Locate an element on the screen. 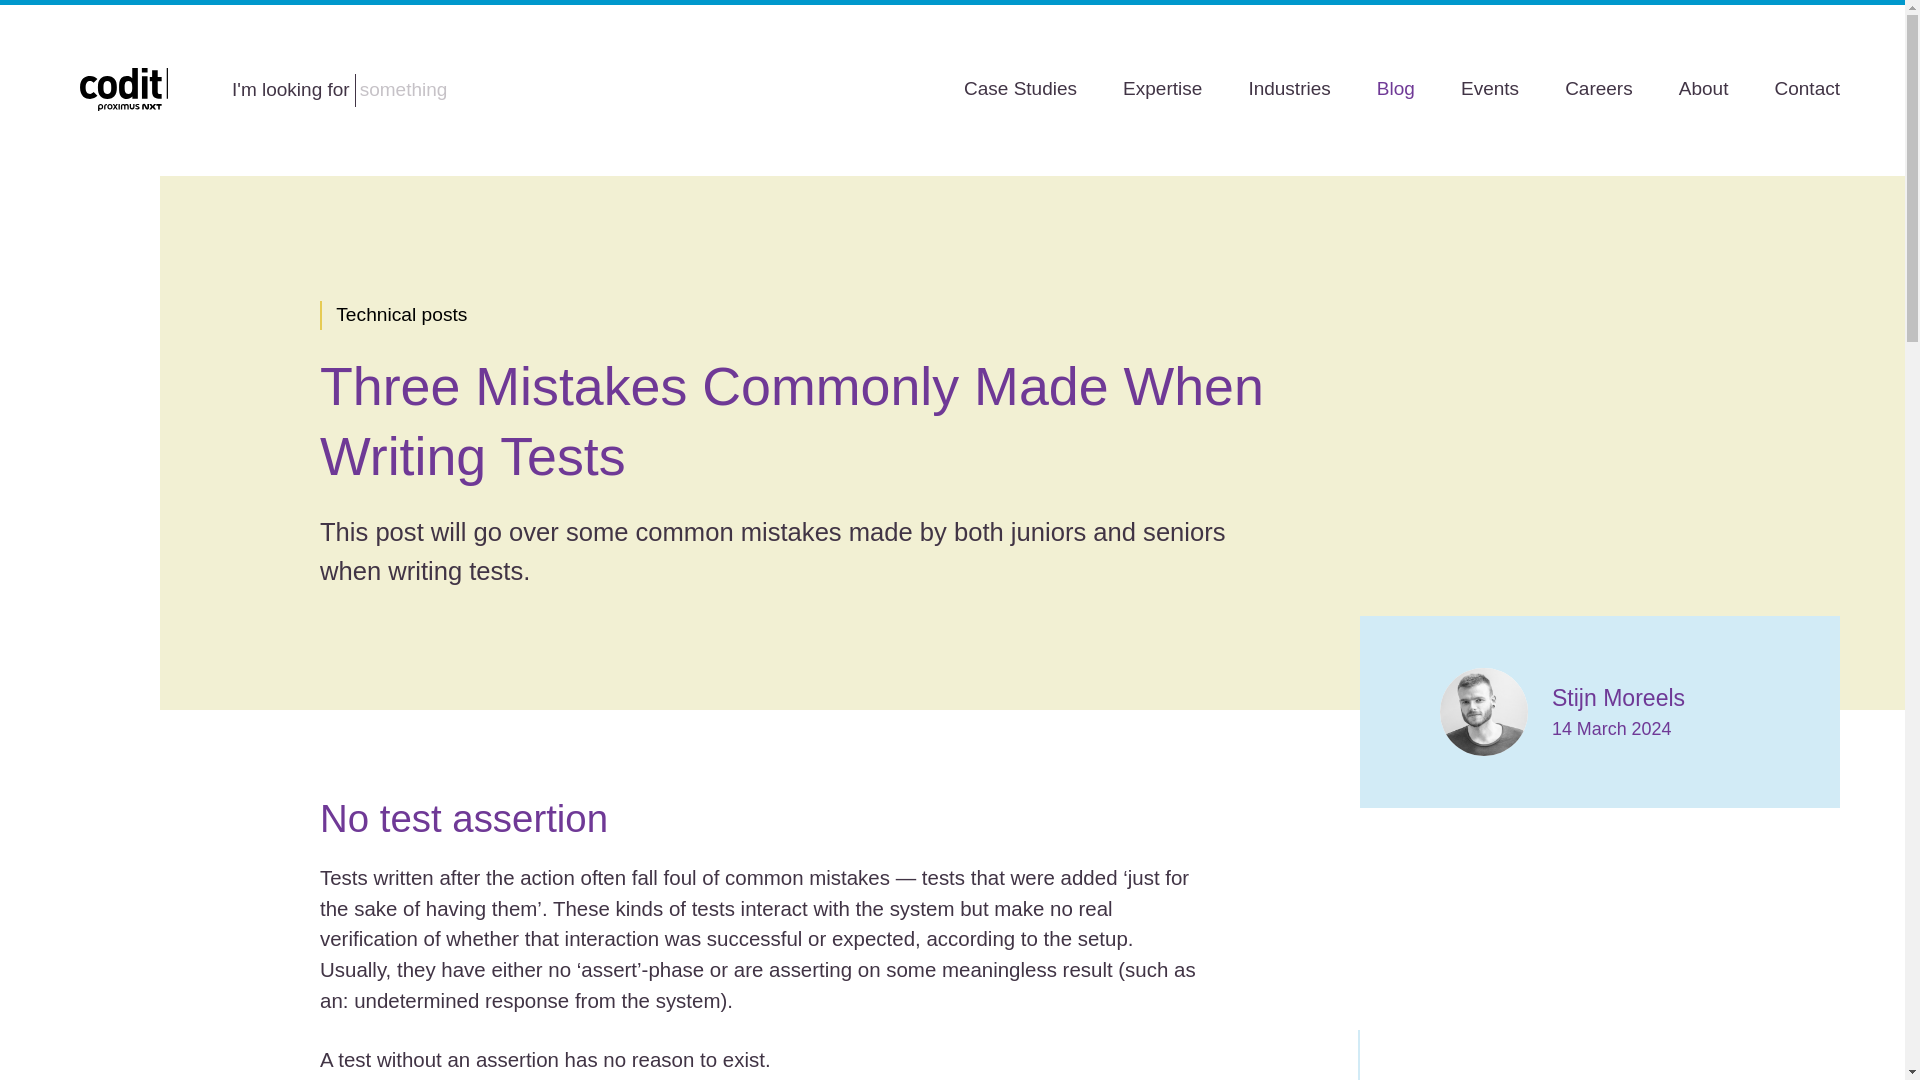 The height and width of the screenshot is (1080, 1920). Careers is located at coordinates (1598, 88).